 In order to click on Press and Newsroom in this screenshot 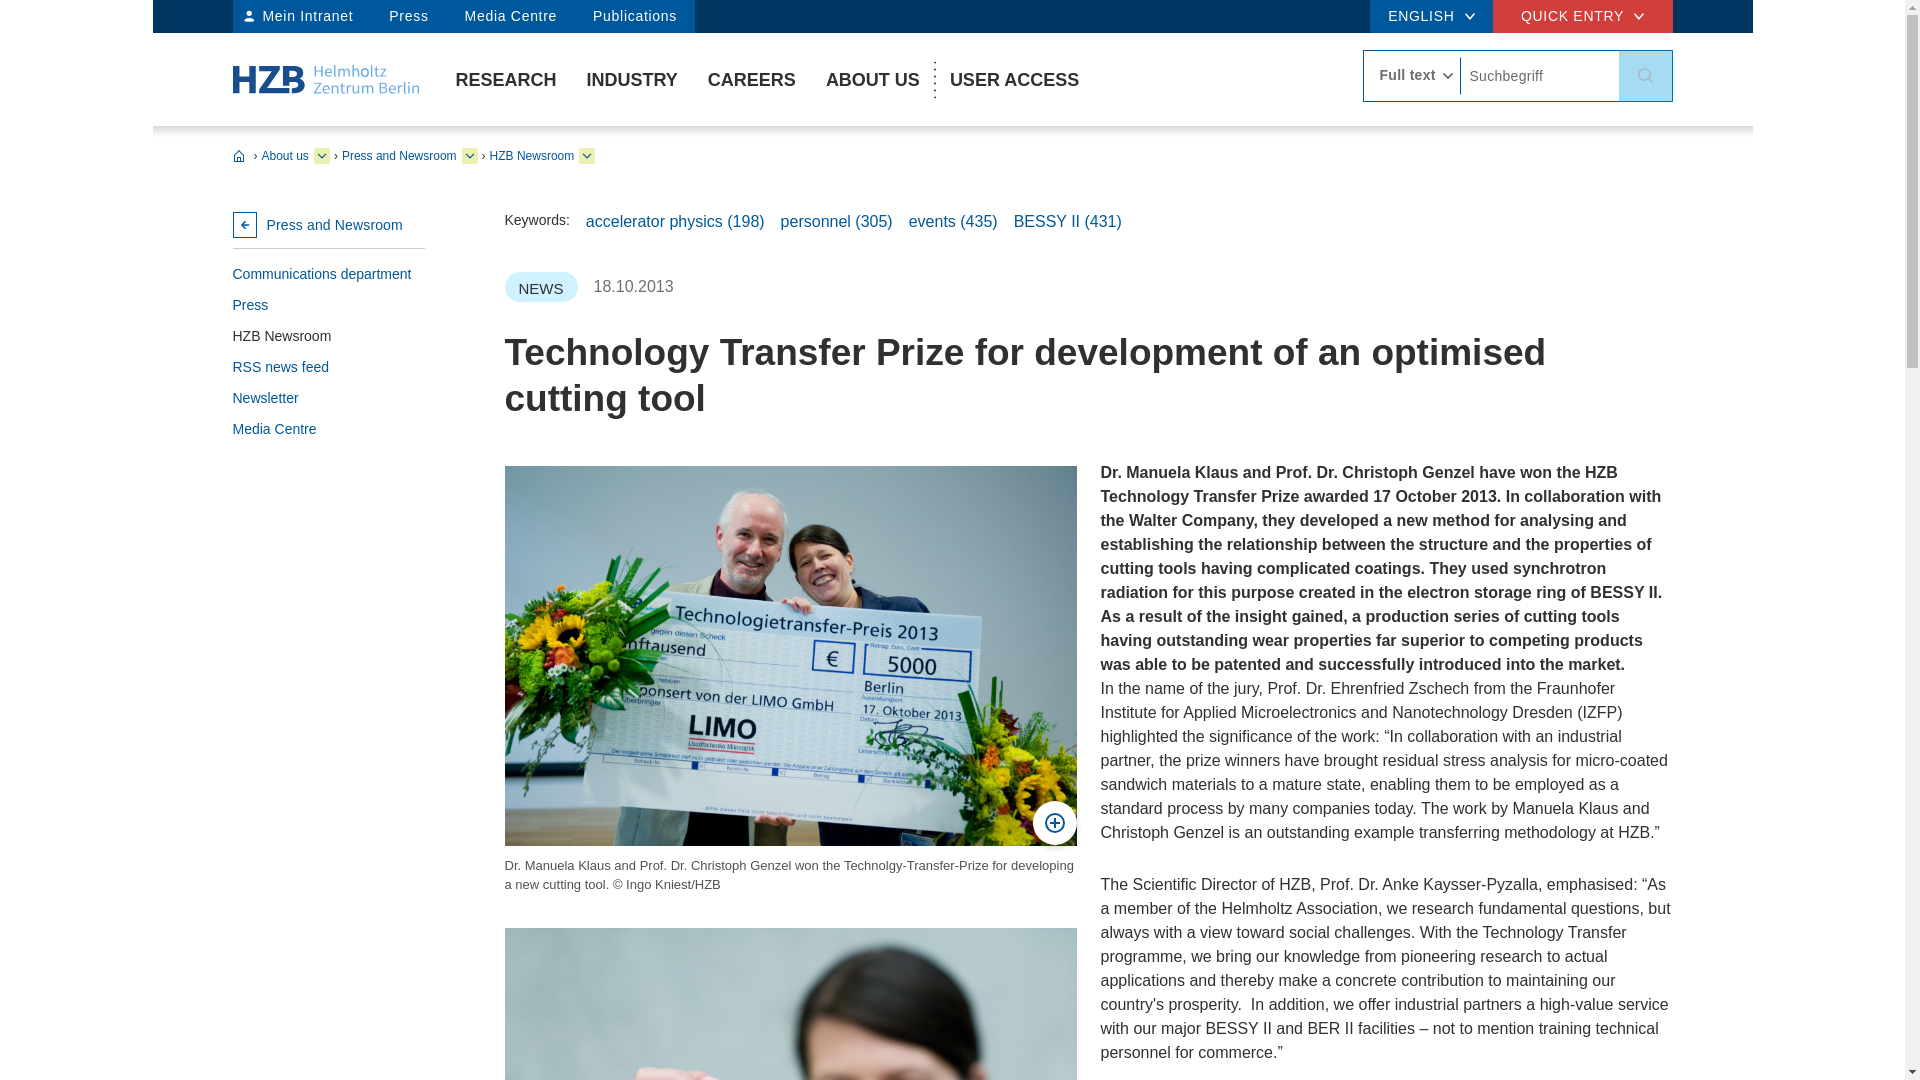, I will do `click(328, 224)`.